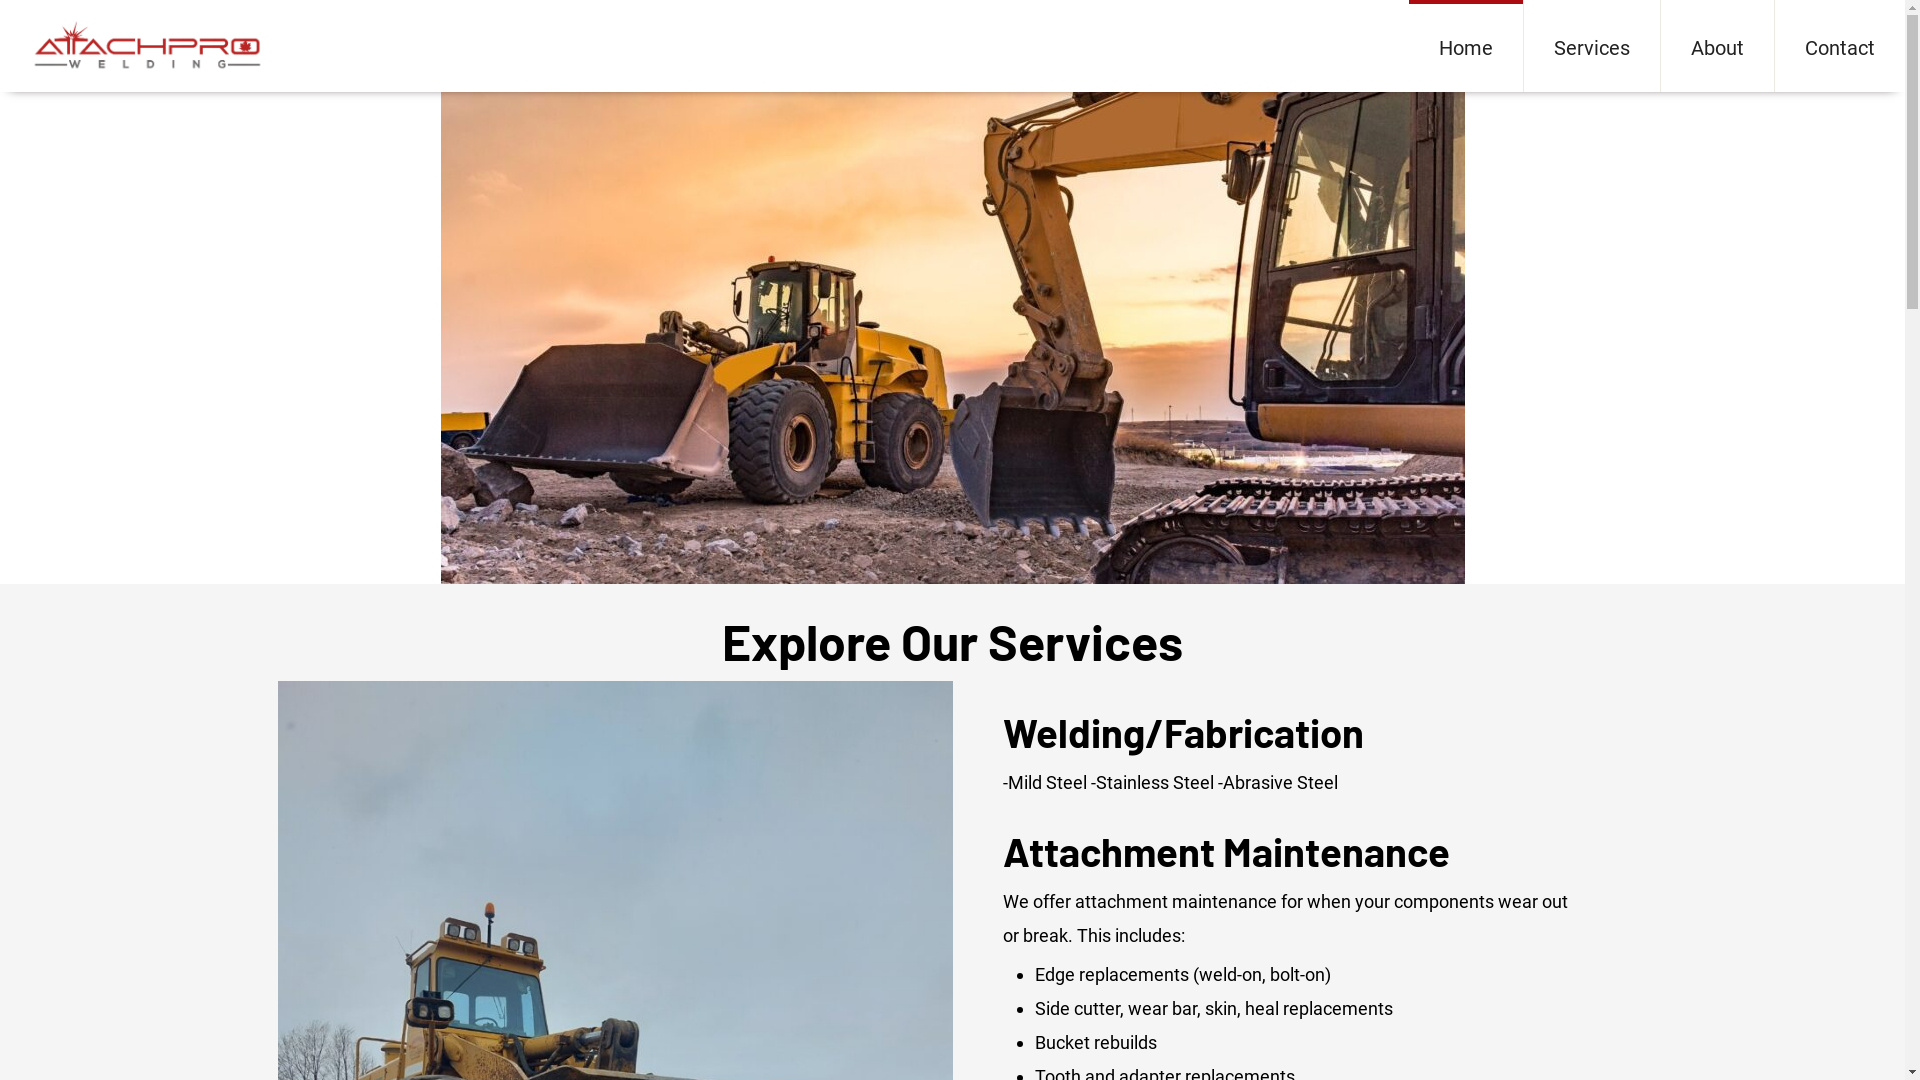  I want to click on Services, so click(1592, 46).